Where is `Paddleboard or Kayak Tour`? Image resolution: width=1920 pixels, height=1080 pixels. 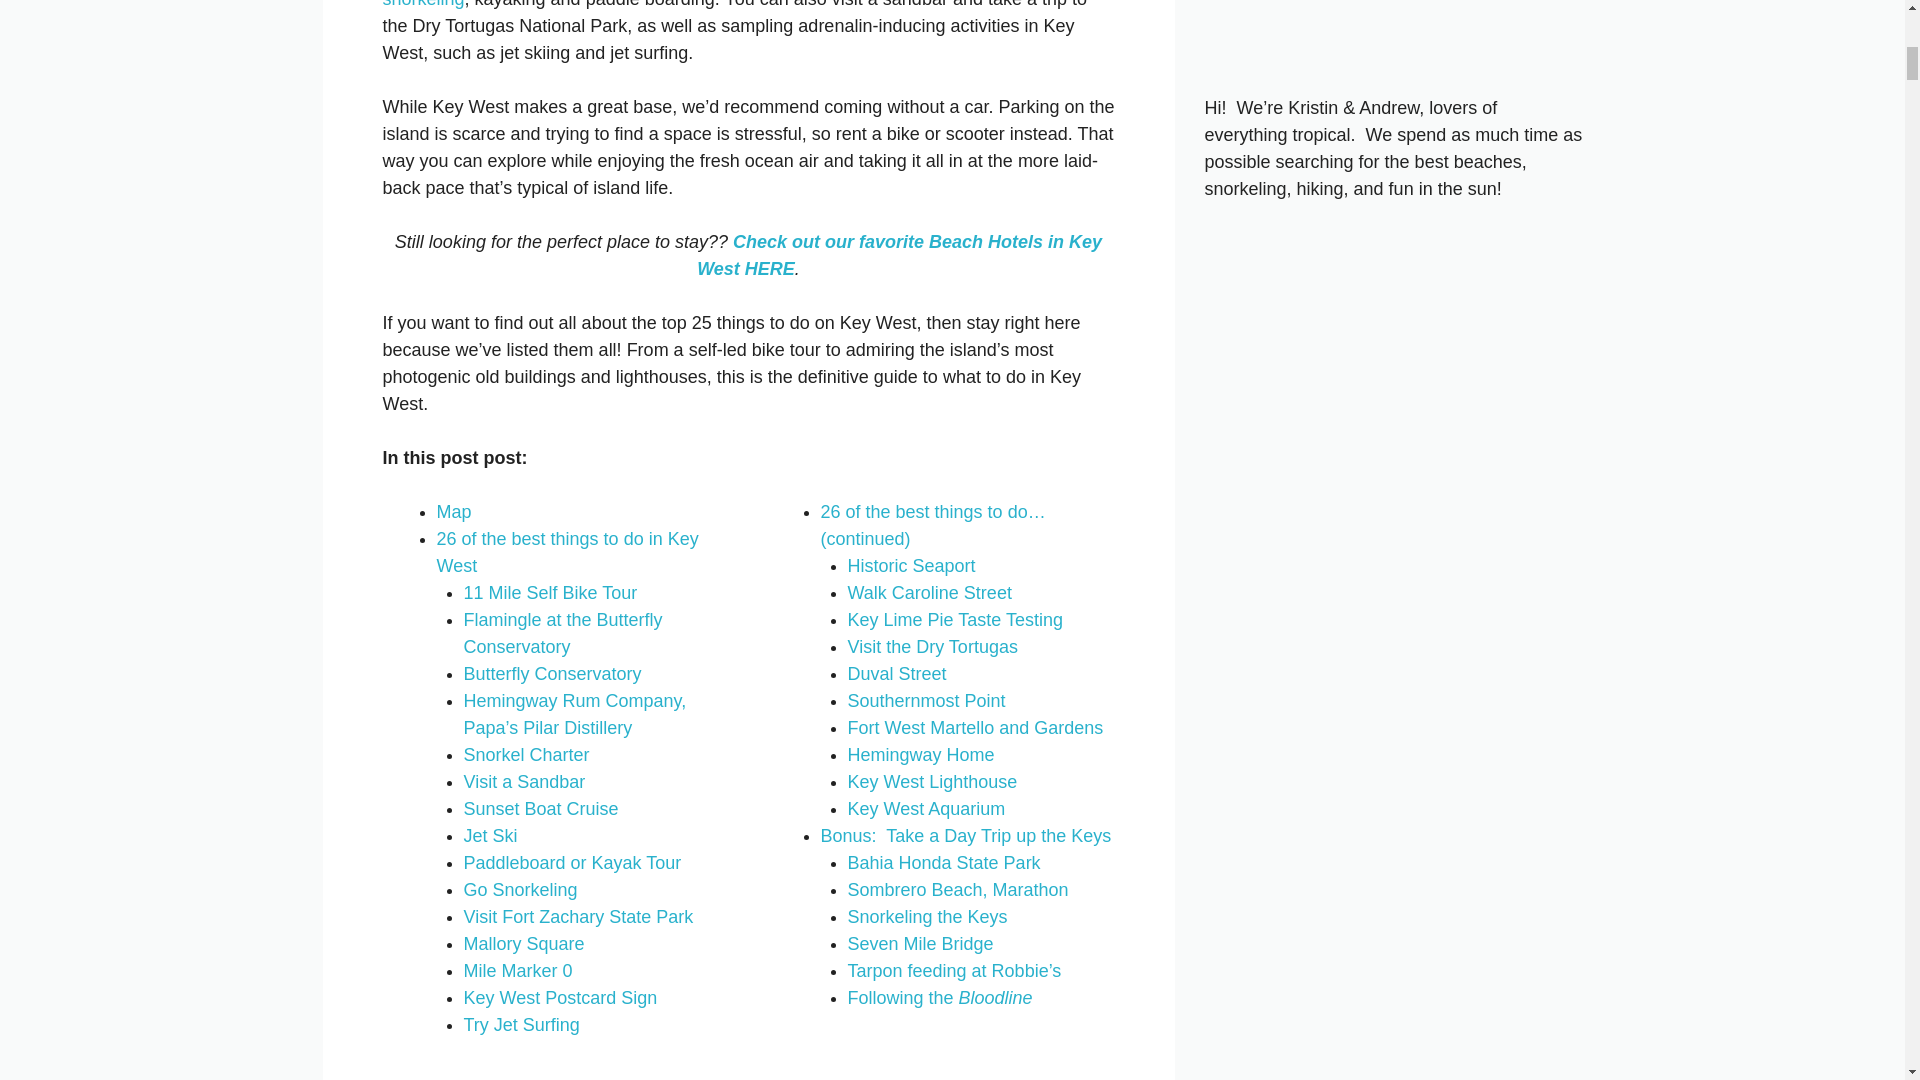 Paddleboard or Kayak Tour is located at coordinates (572, 862).